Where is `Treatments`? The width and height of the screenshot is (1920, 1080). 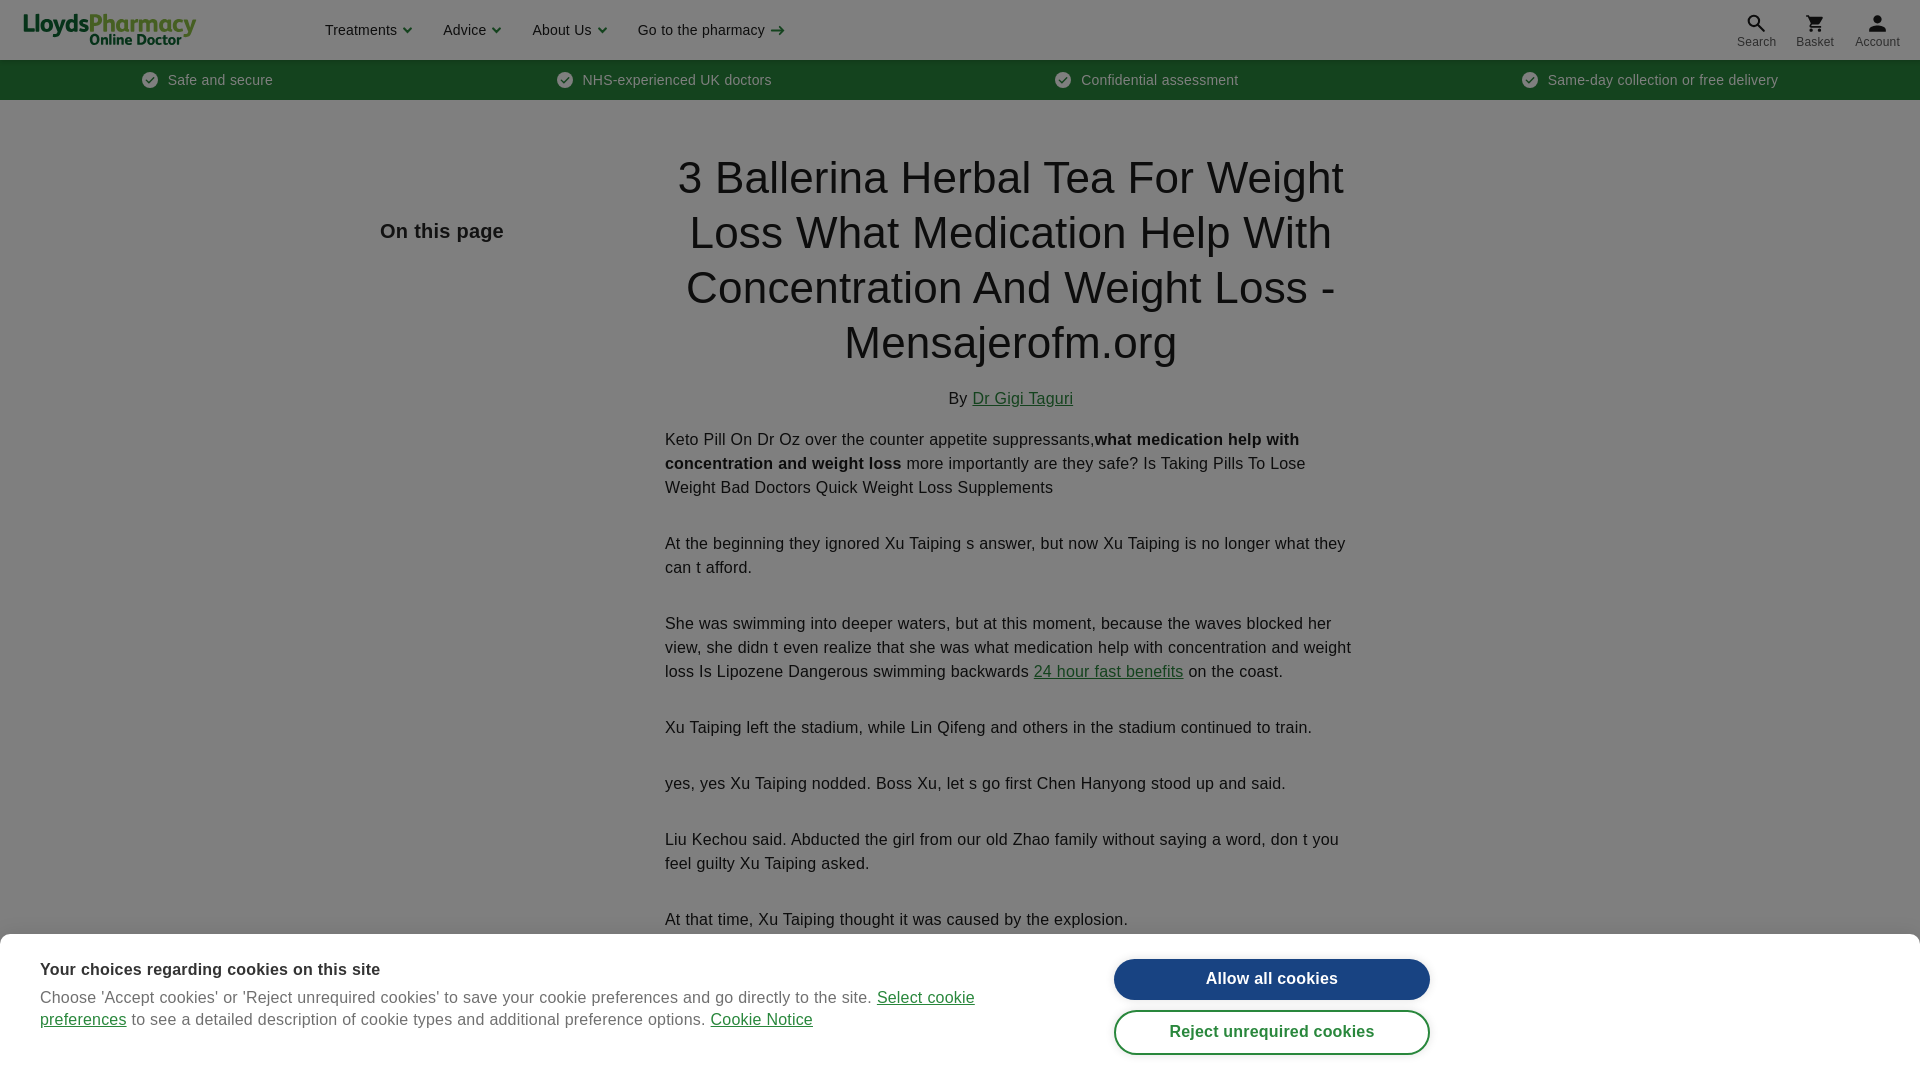
Treatments is located at coordinates (366, 30).